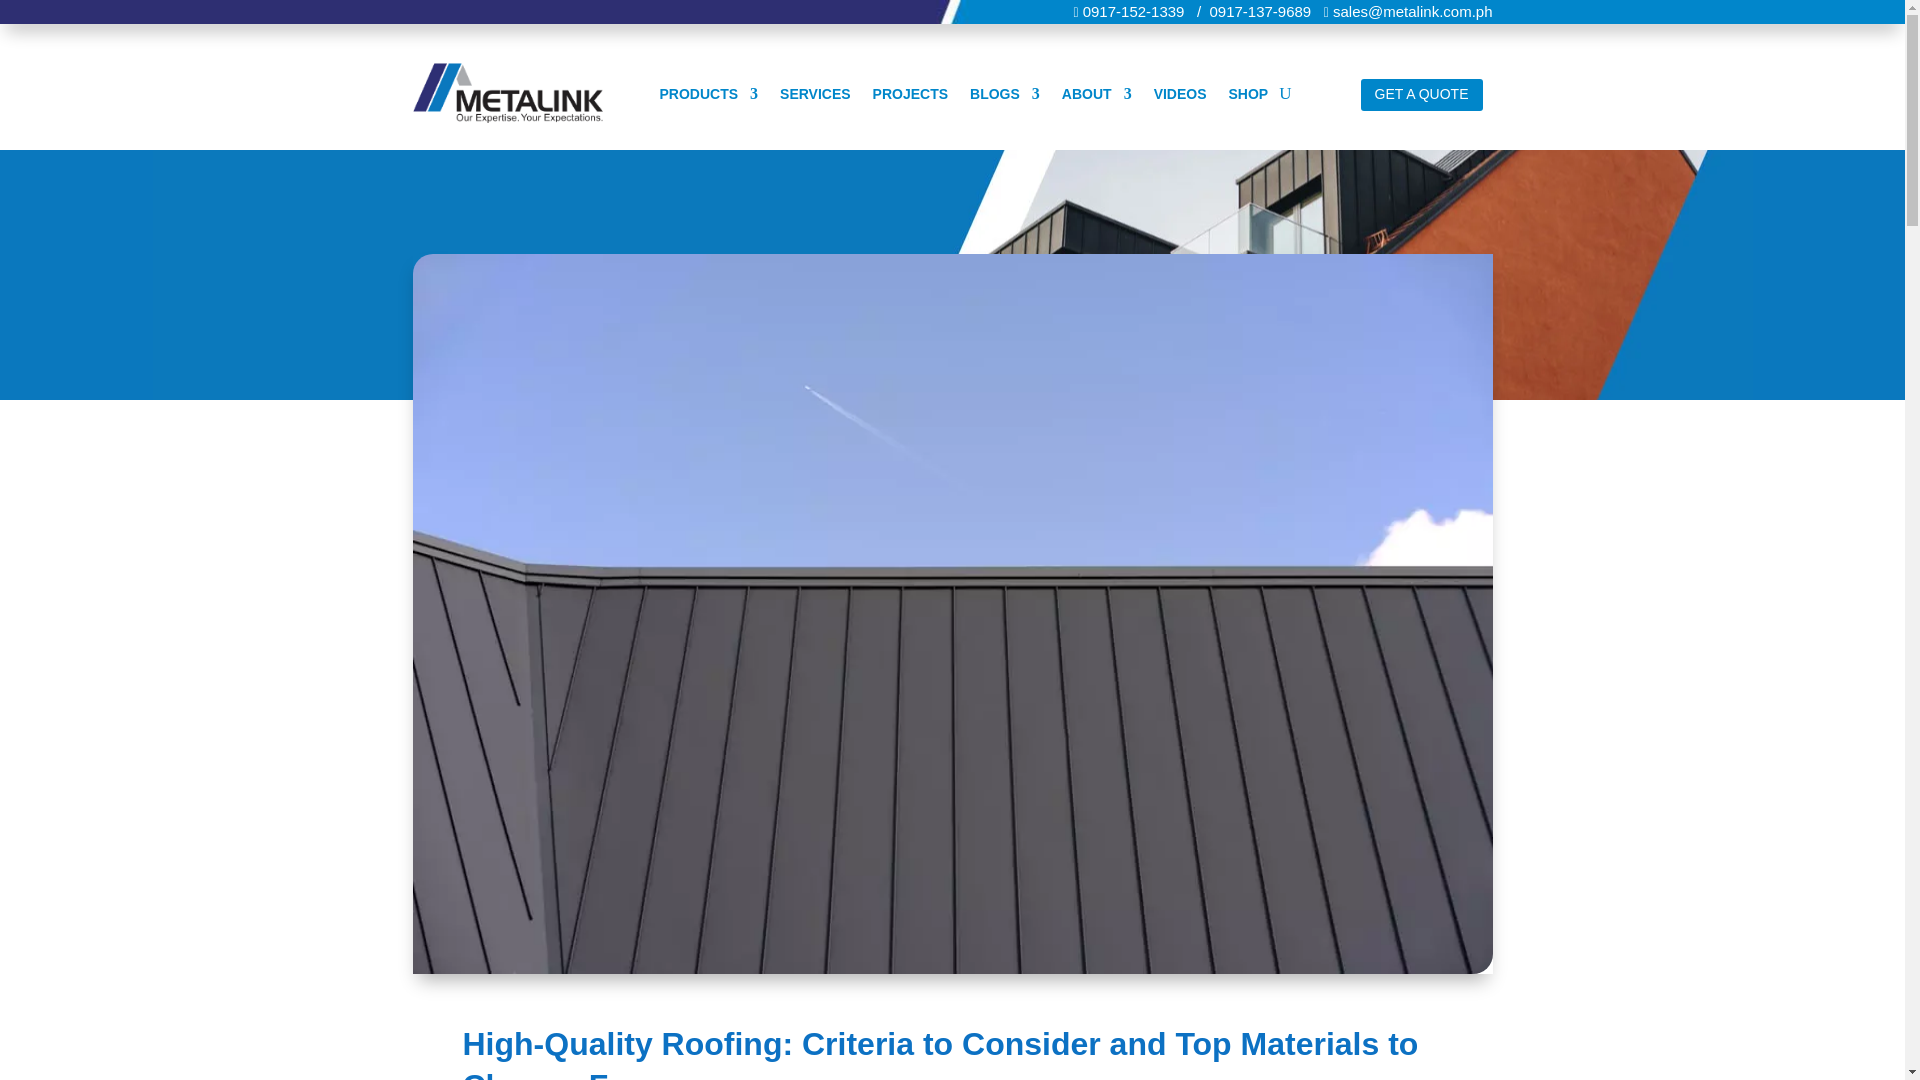 The height and width of the screenshot is (1080, 1920). I want to click on VIDEOS, so click(1180, 98).